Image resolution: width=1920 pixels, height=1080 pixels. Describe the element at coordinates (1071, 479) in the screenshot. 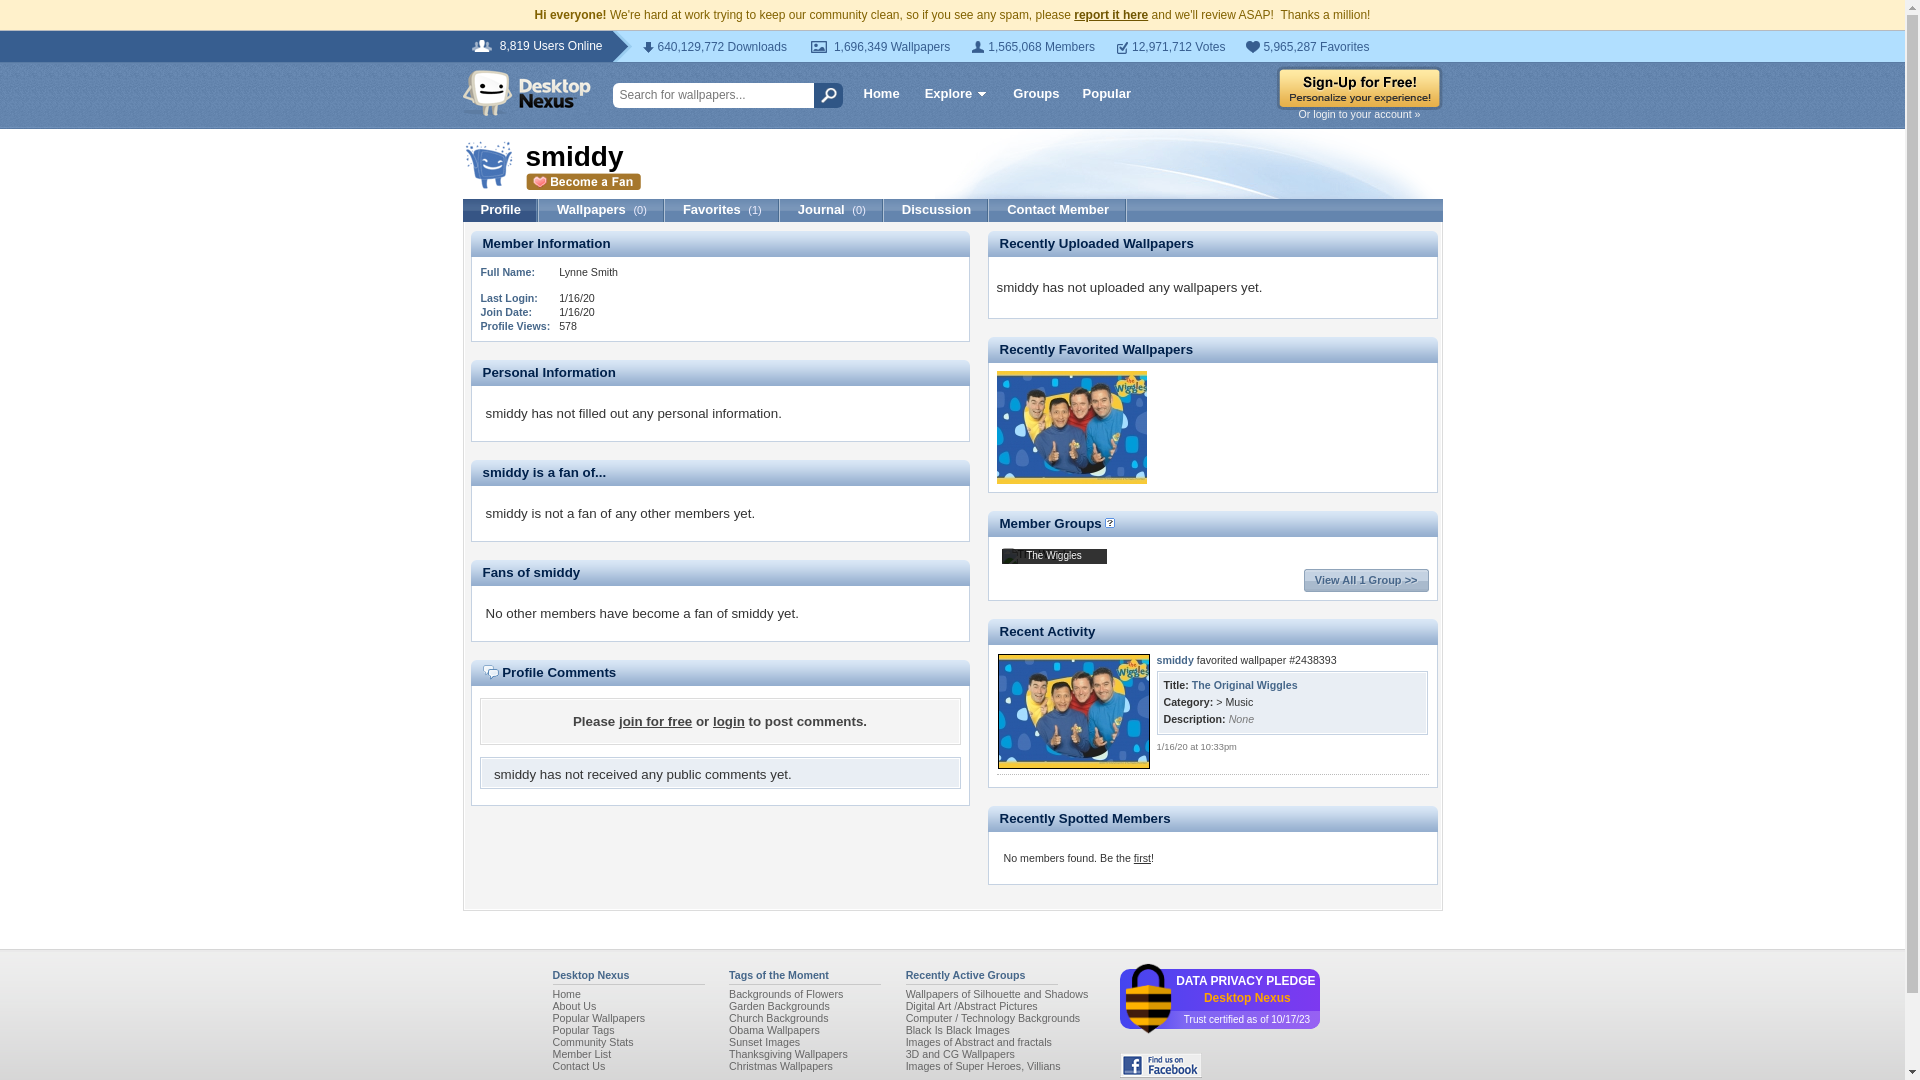

I see `The Original Wiggles` at that location.